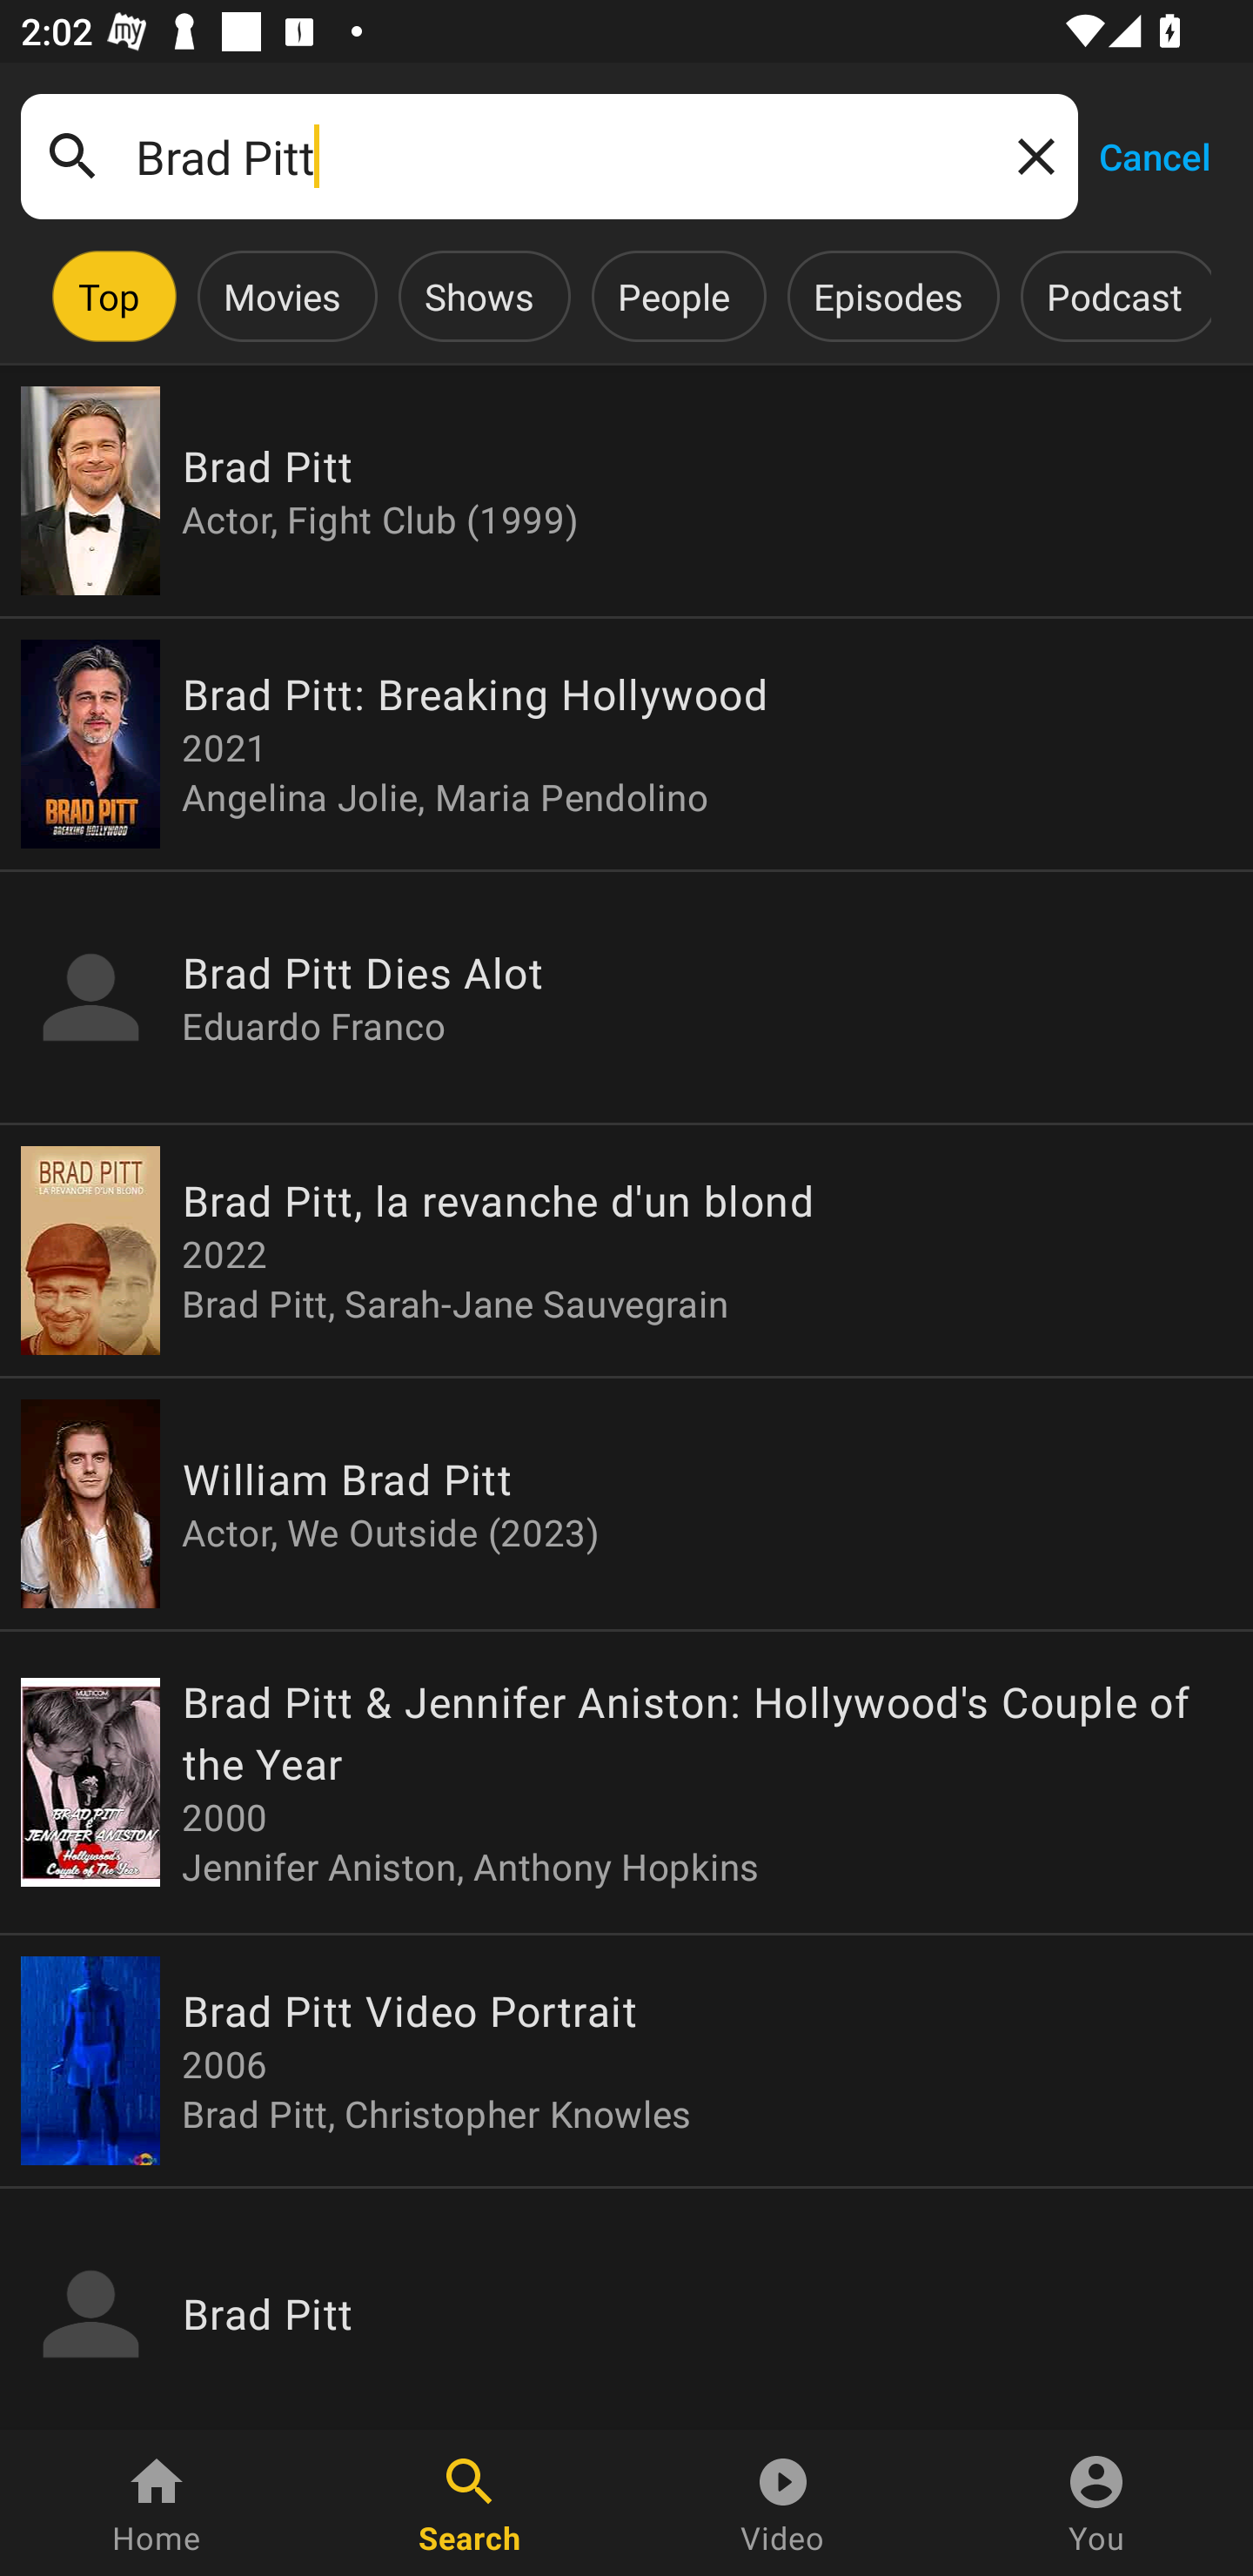  Describe the element at coordinates (1096, 2503) in the screenshot. I see `You` at that location.